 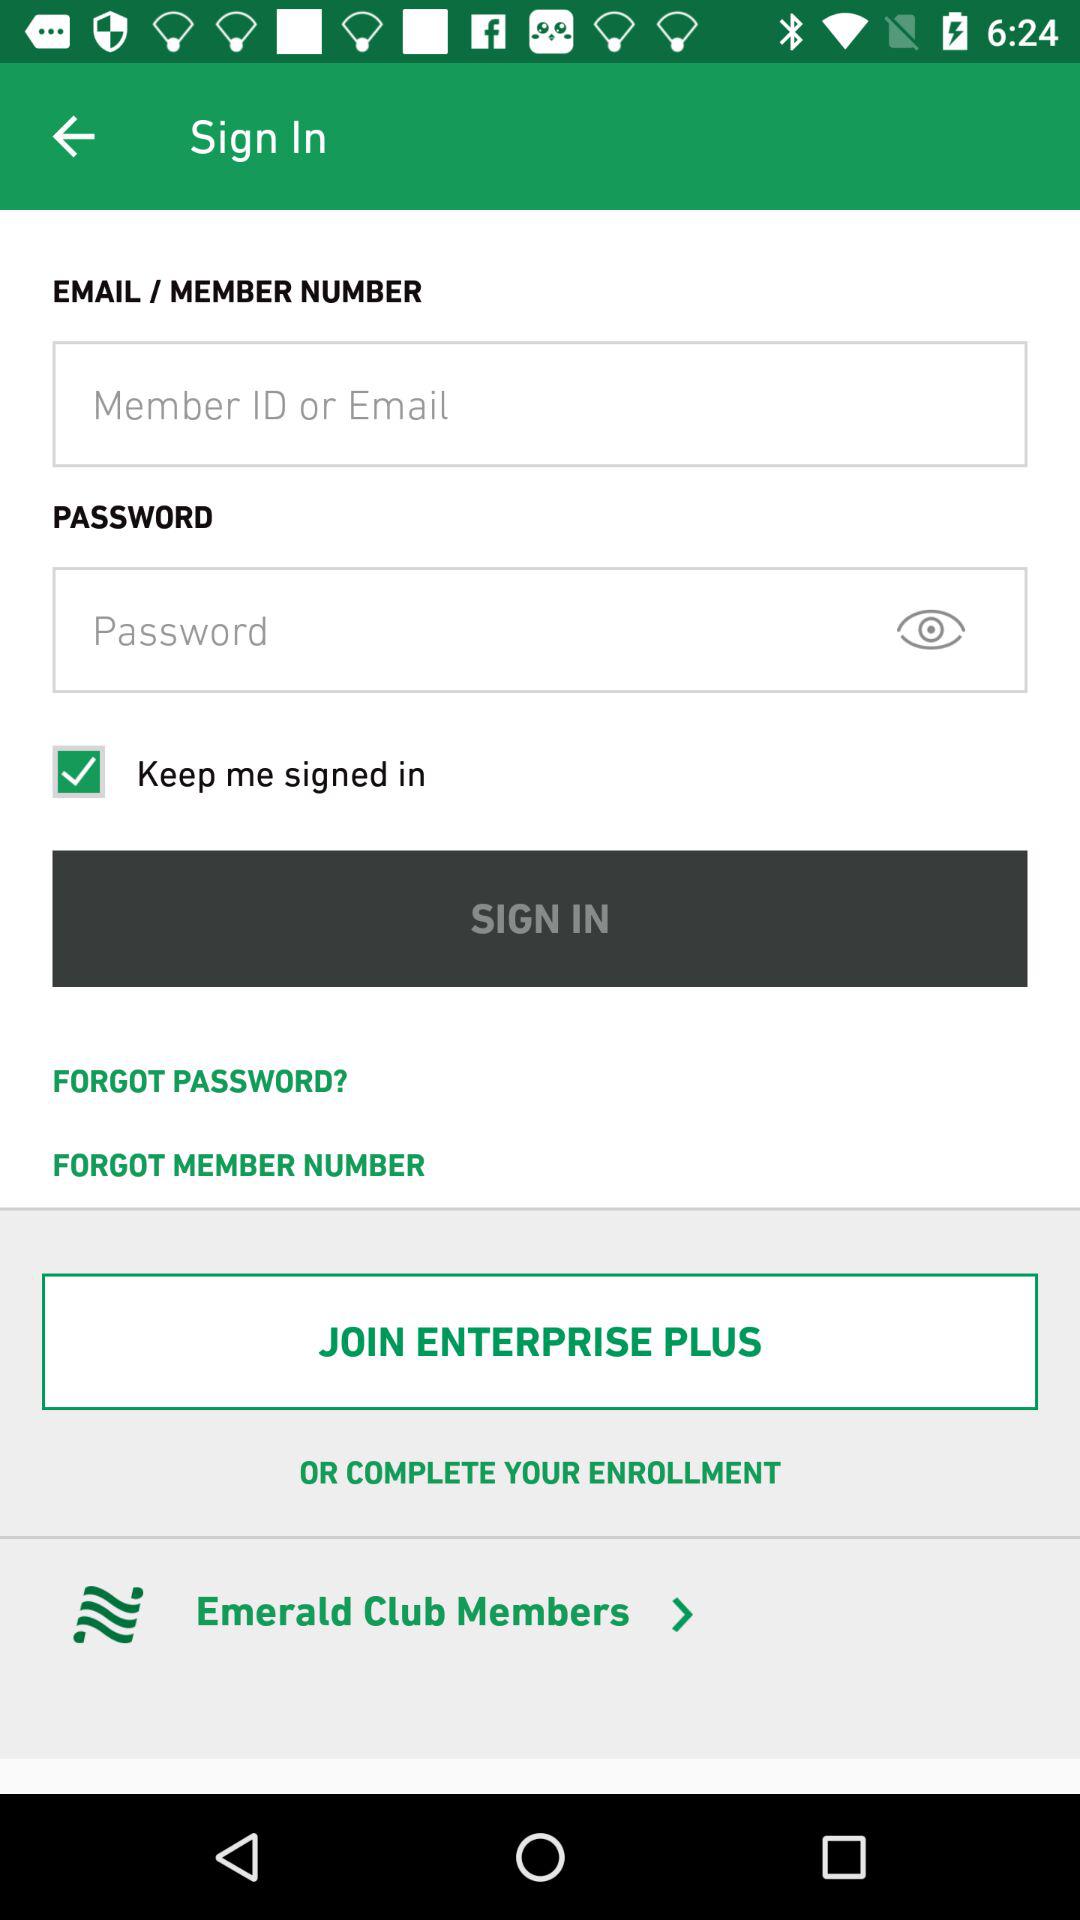 What do you see at coordinates (930, 629) in the screenshot?
I see `see the enter password` at bounding box center [930, 629].